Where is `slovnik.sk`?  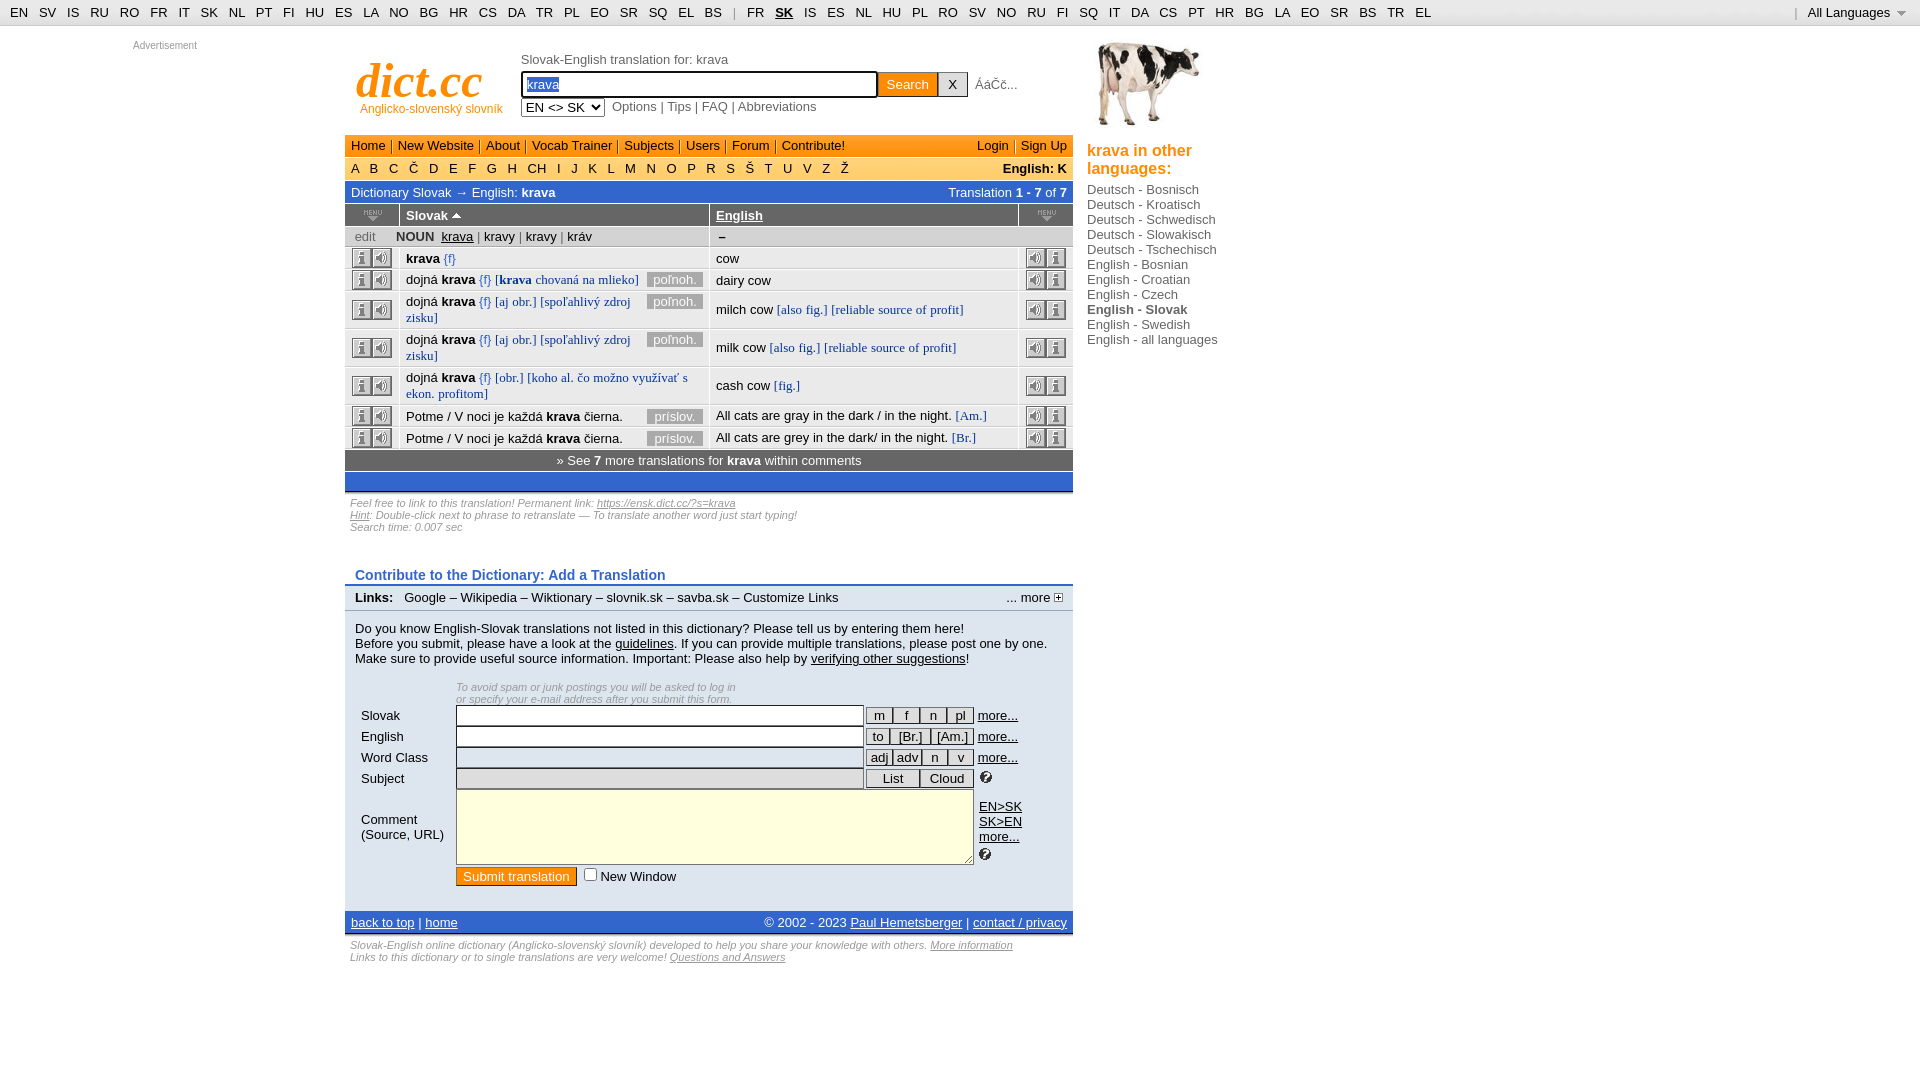 slovnik.sk is located at coordinates (635, 598).